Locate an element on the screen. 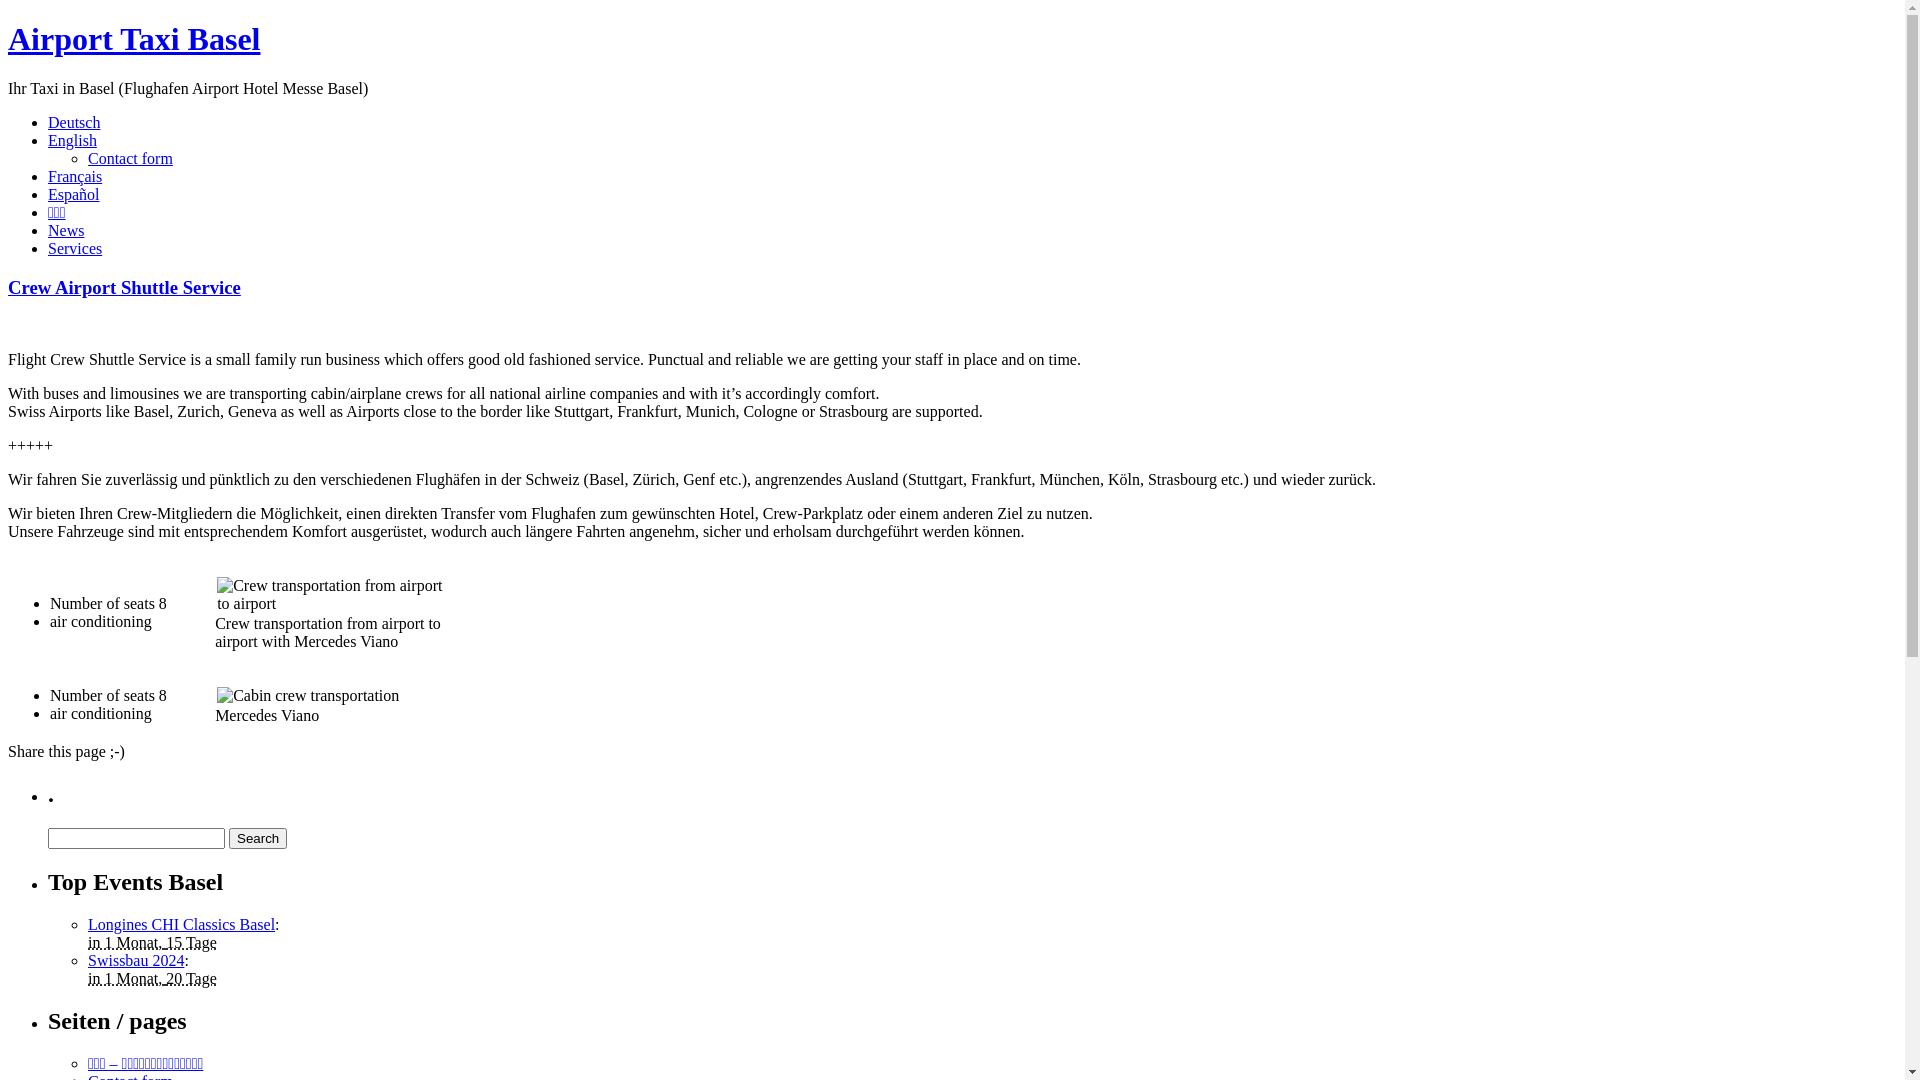 Image resolution: width=1920 pixels, height=1080 pixels. News is located at coordinates (66, 230).